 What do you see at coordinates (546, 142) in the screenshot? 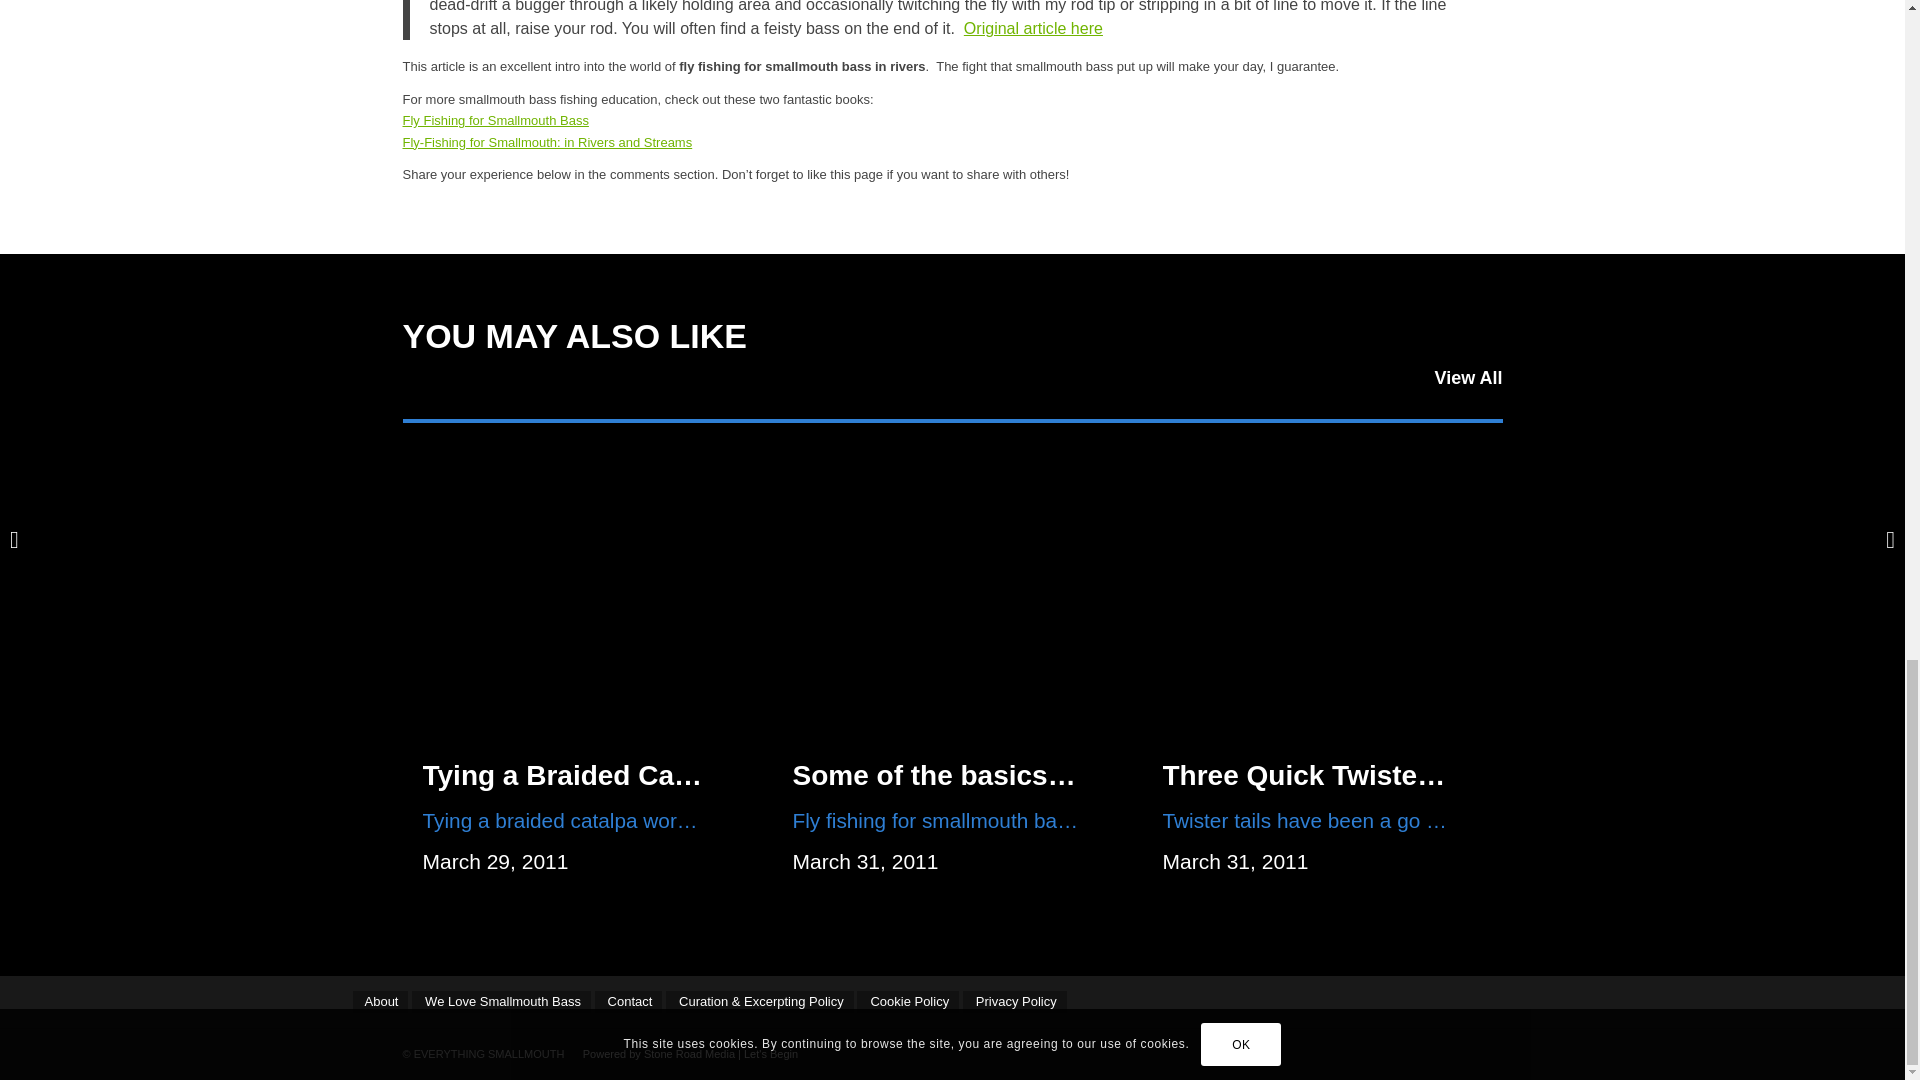
I see `Fly-Fishing for Smallmouth: in Rivers and Streams` at bounding box center [546, 142].